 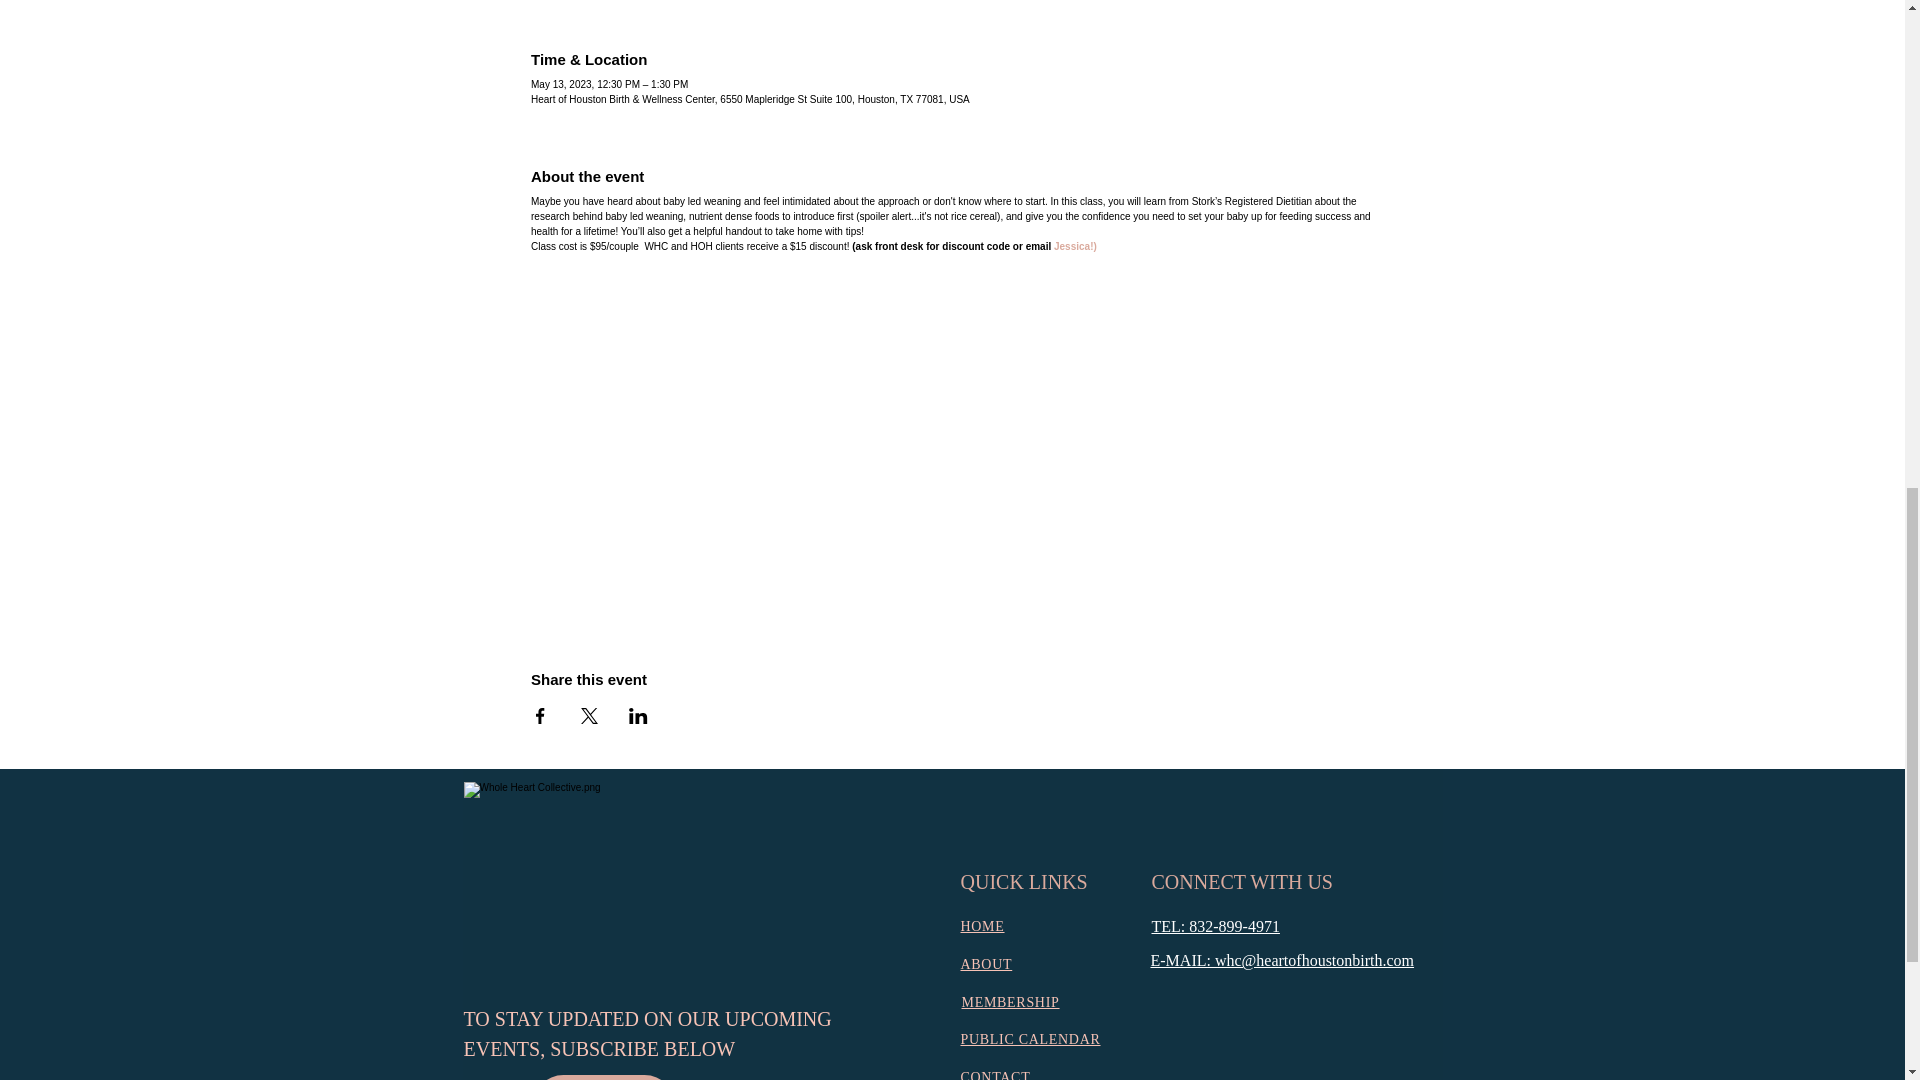 What do you see at coordinates (1030, 1039) in the screenshot?
I see `PUBLIC CALENDAR` at bounding box center [1030, 1039].